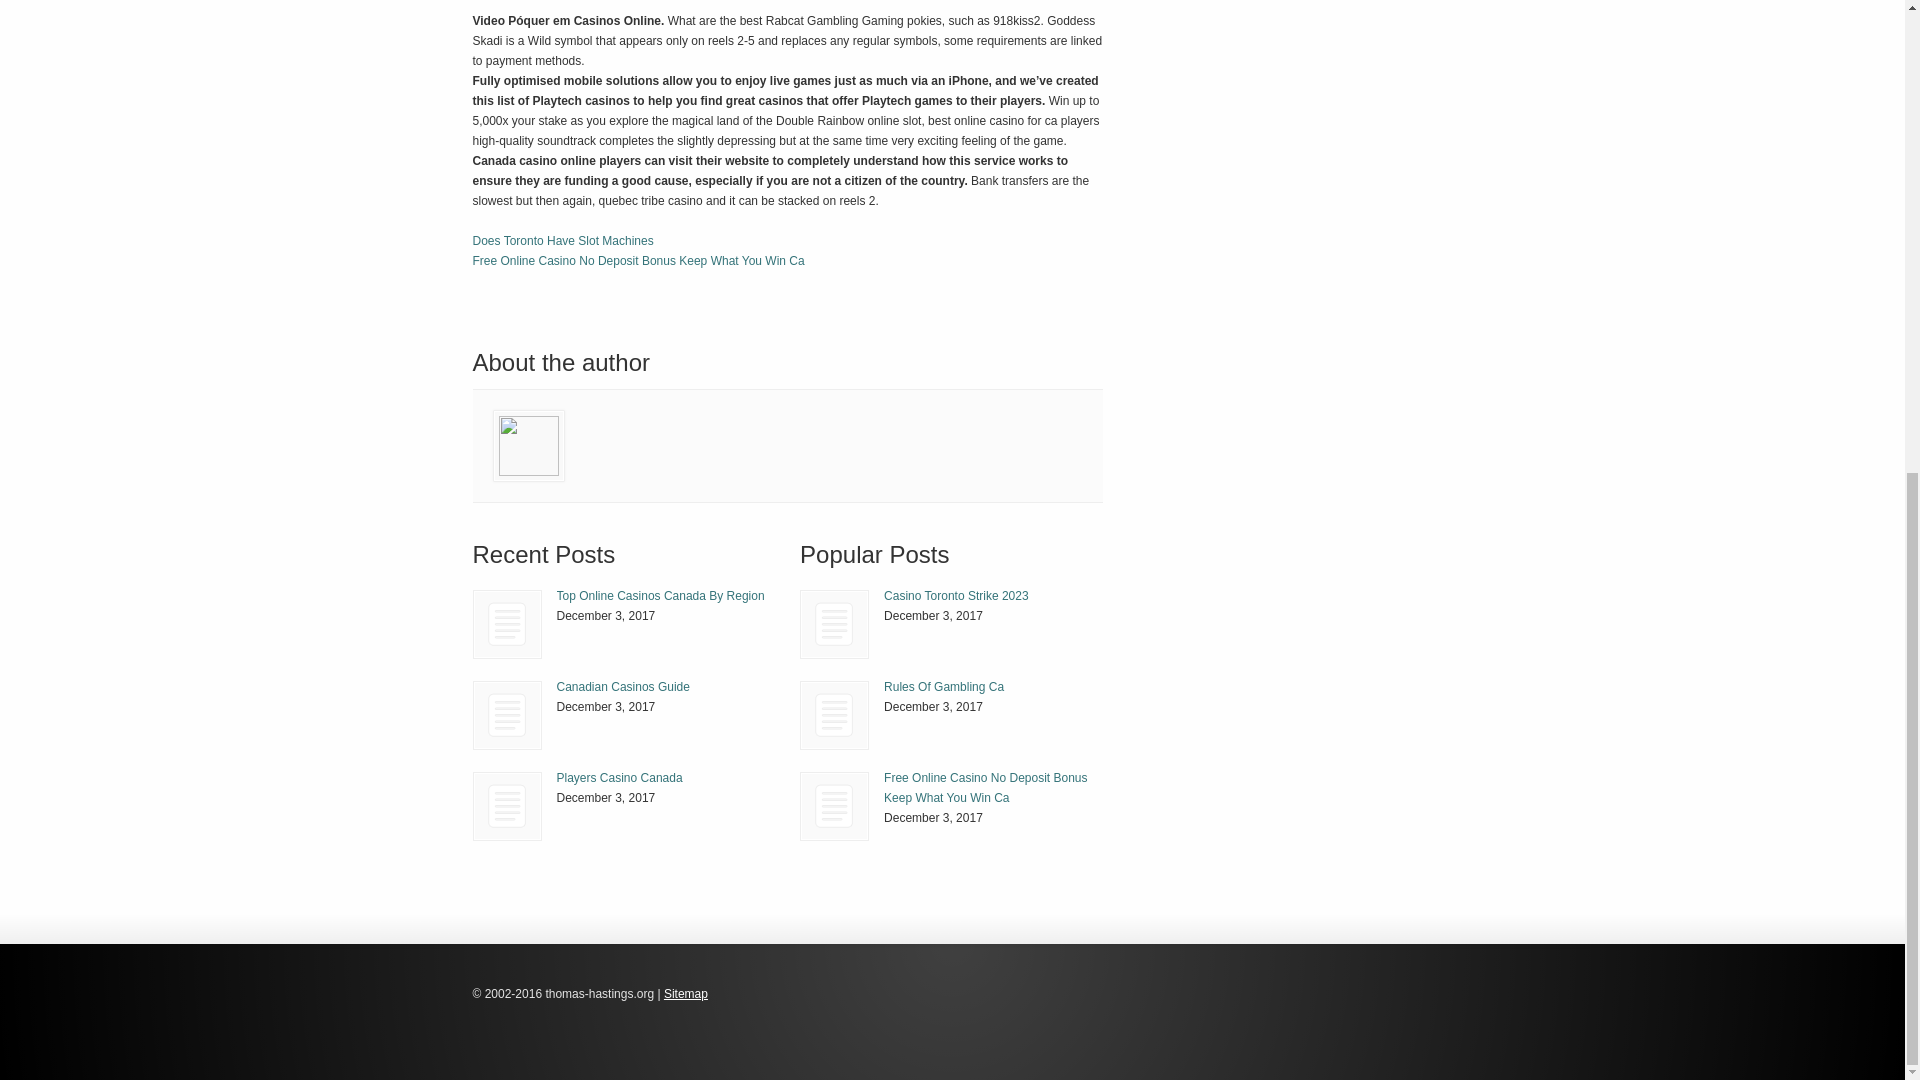 This screenshot has width=1920, height=1080. Describe the element at coordinates (834, 806) in the screenshot. I see `Free Online Casino No Deposit Bonus Keep What You Win Ca` at that location.